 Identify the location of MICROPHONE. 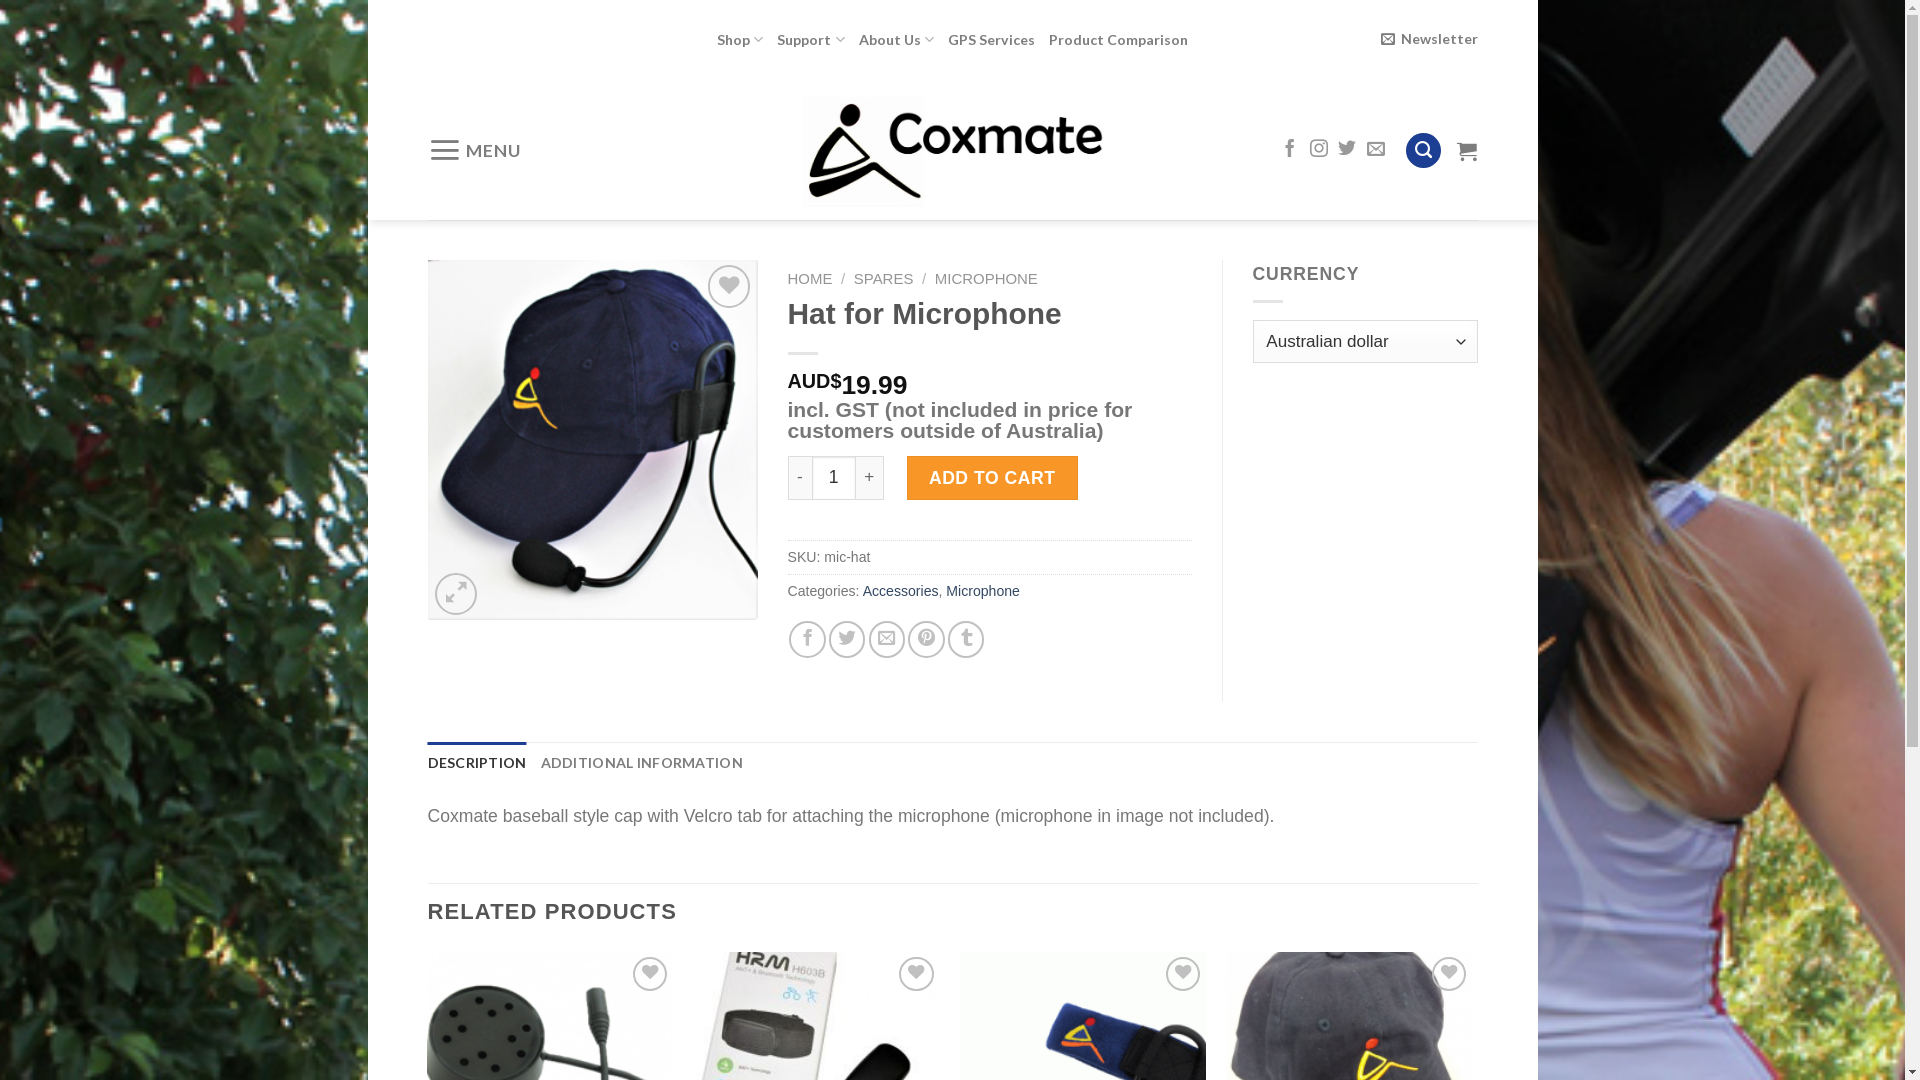
(986, 278).